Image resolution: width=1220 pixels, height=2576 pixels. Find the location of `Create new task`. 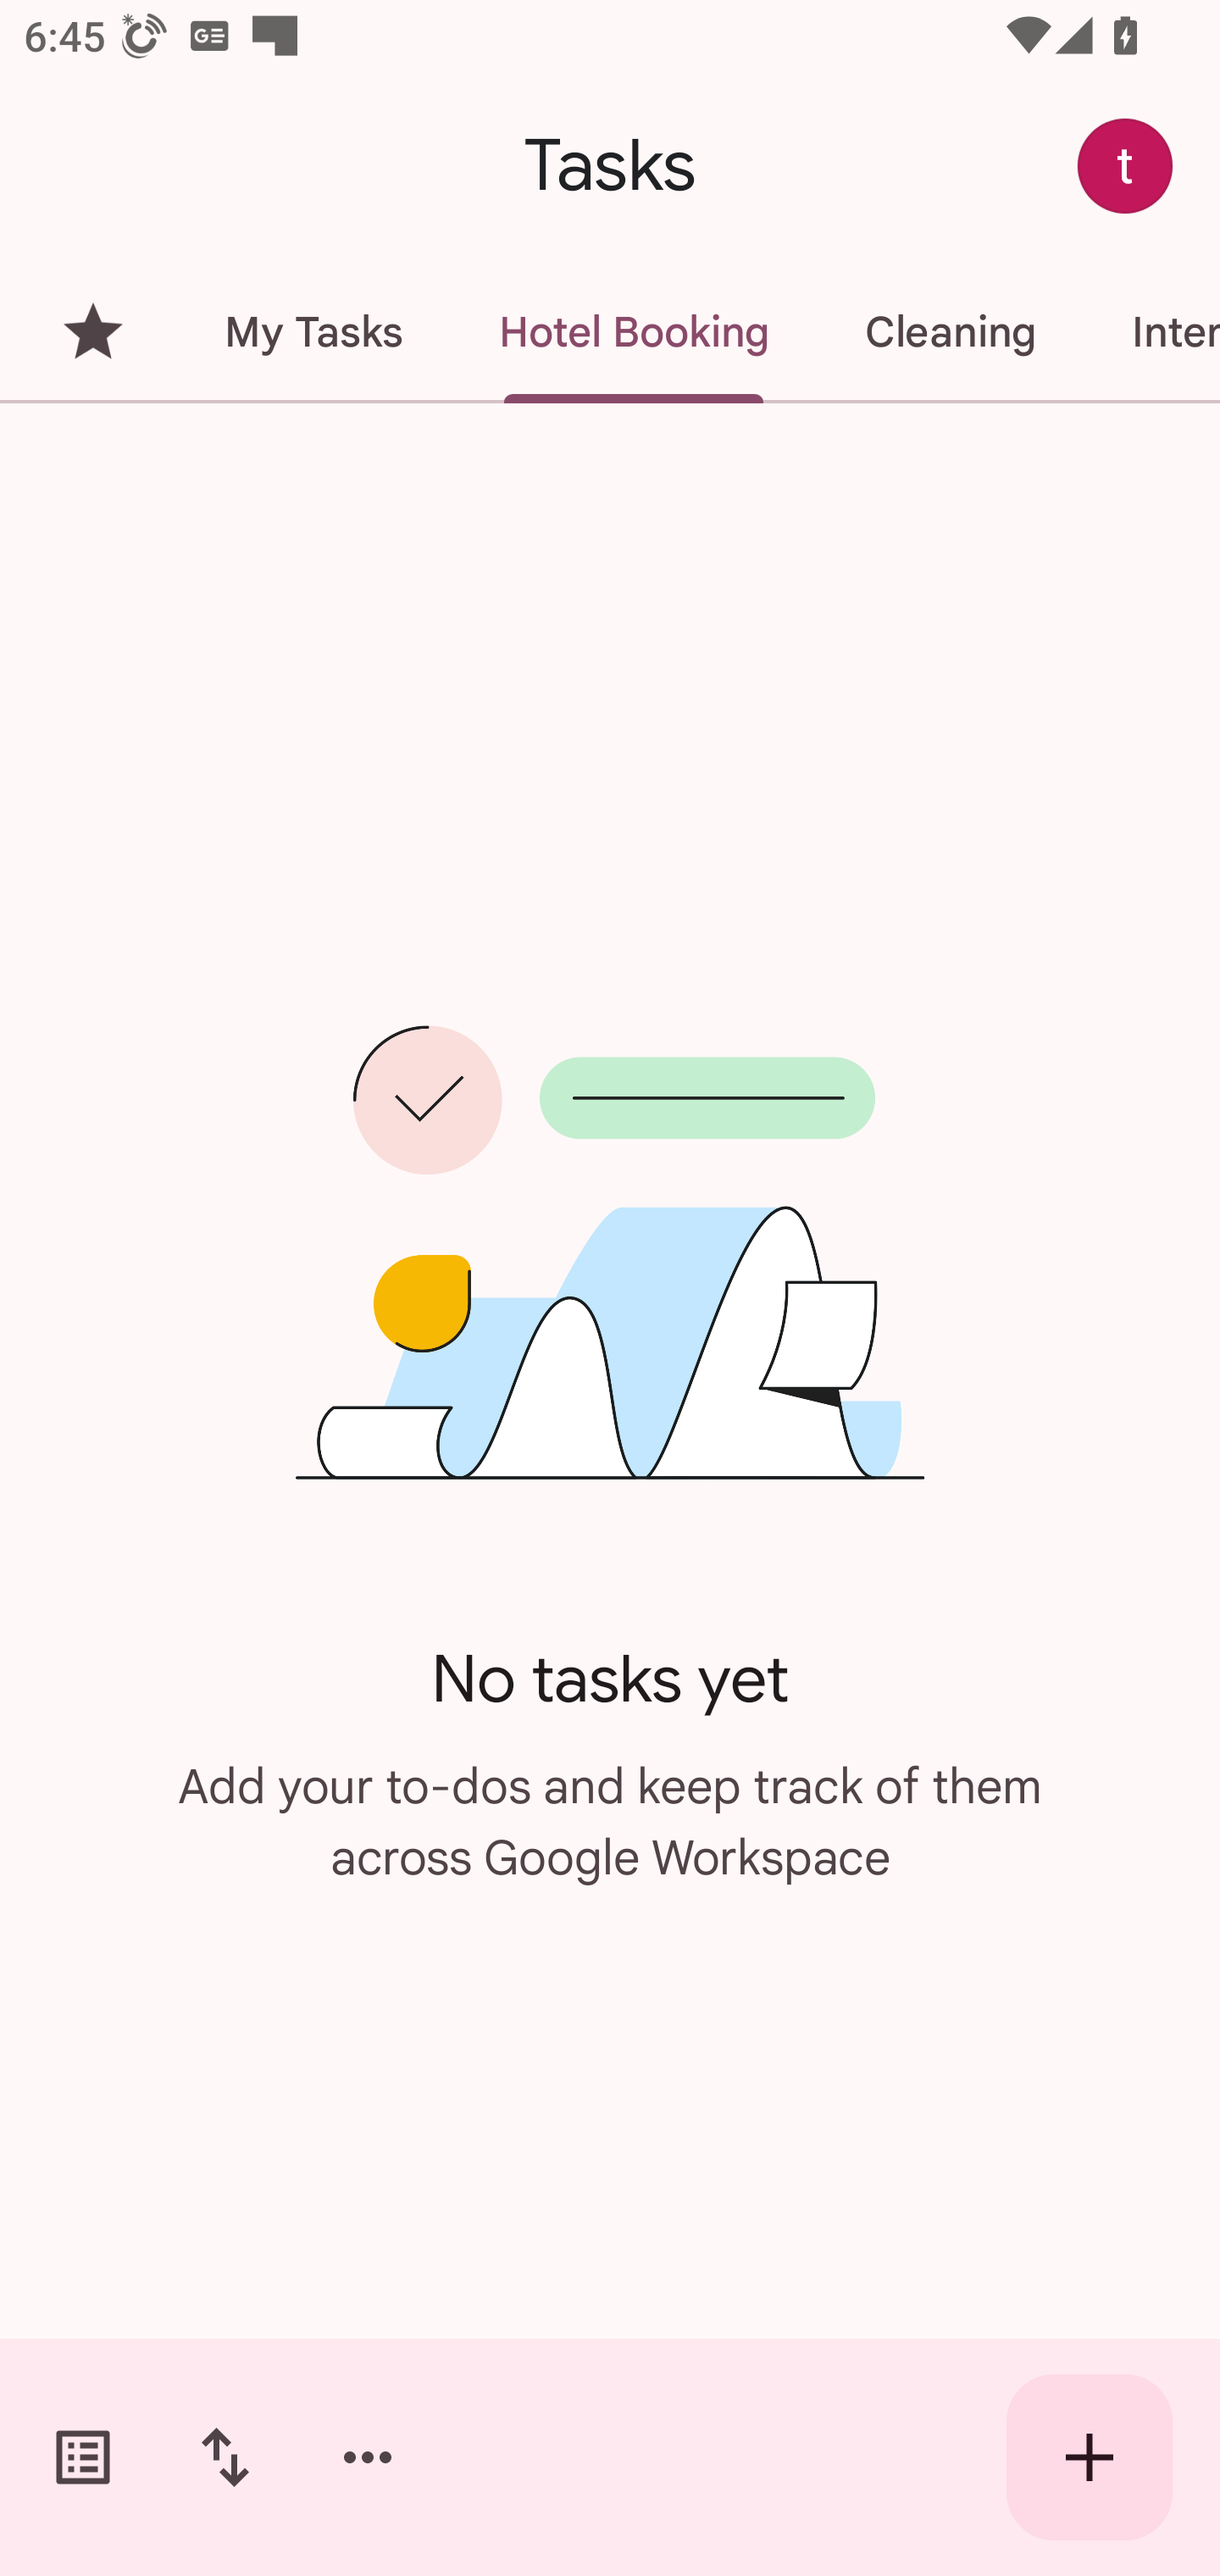

Create new task is located at coordinates (1090, 2457).